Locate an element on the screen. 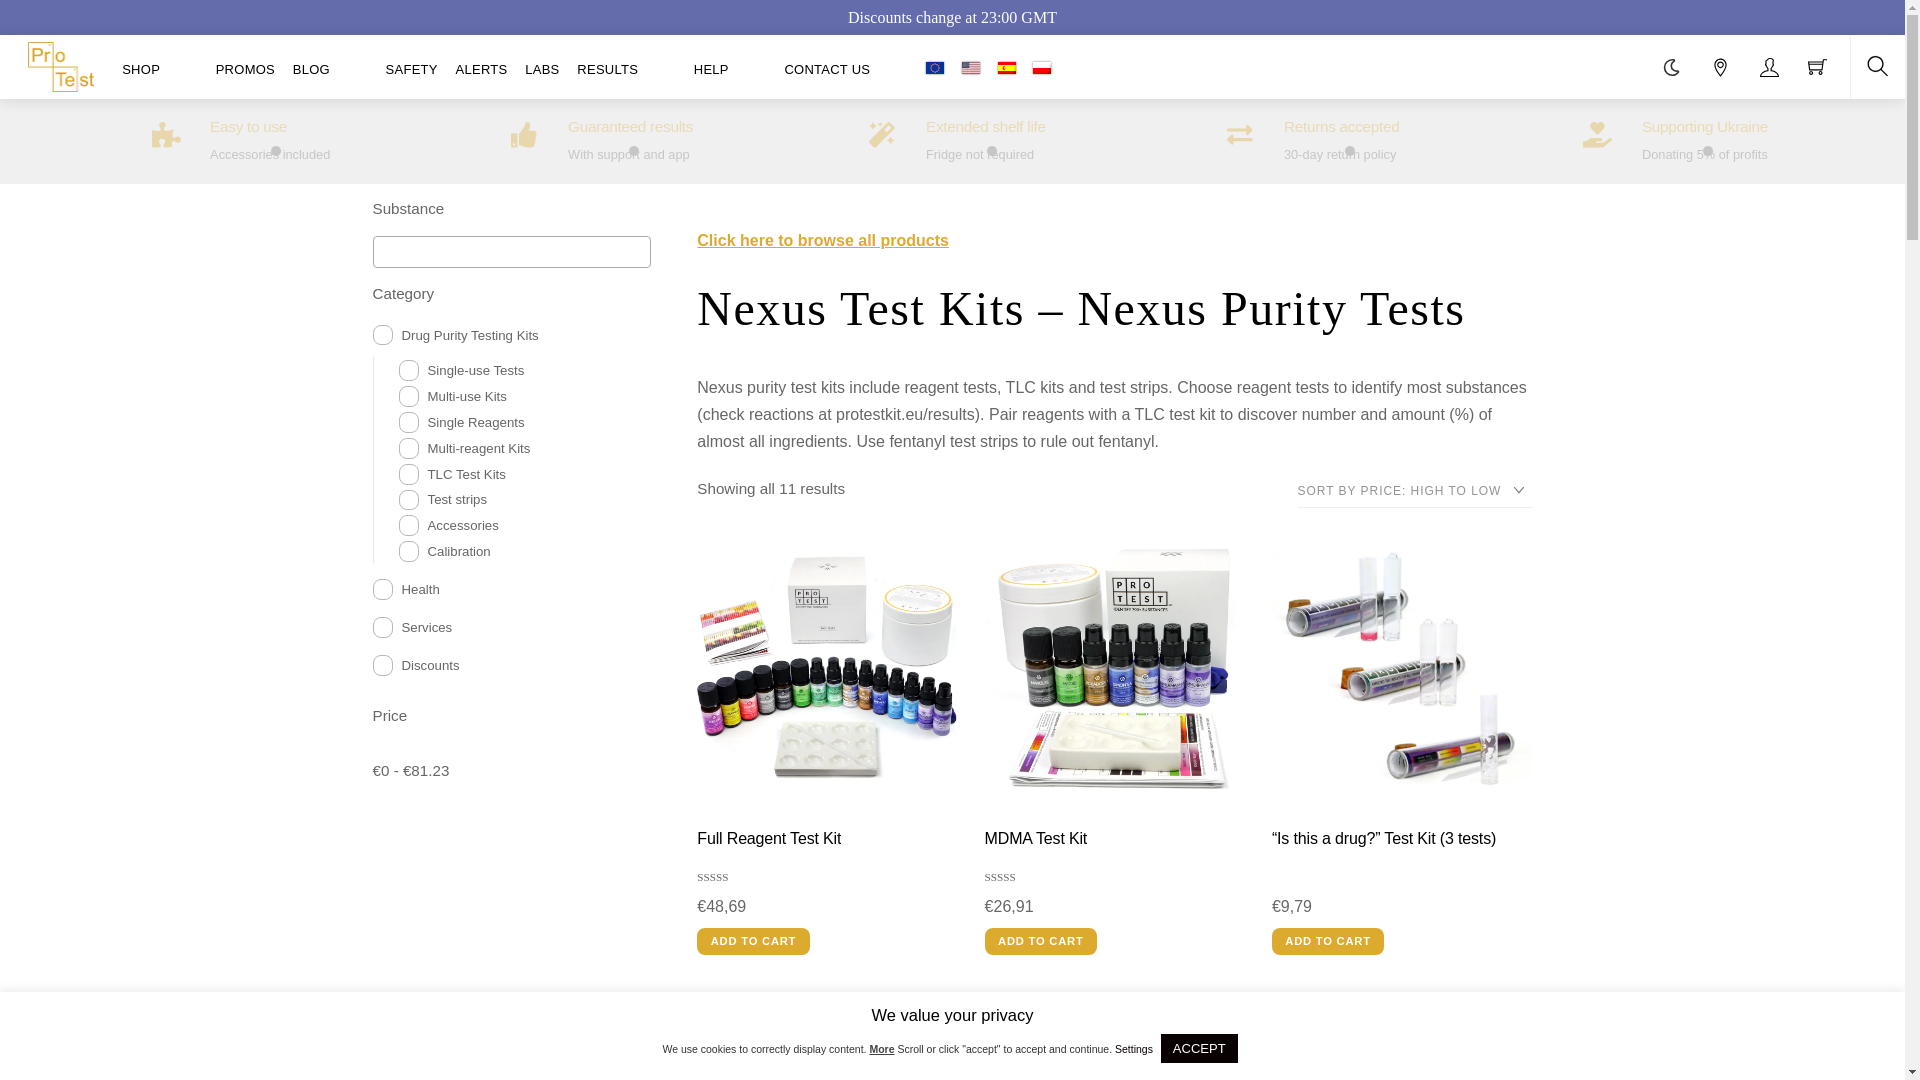  Discounts change at 23:00 GMT is located at coordinates (952, 16).